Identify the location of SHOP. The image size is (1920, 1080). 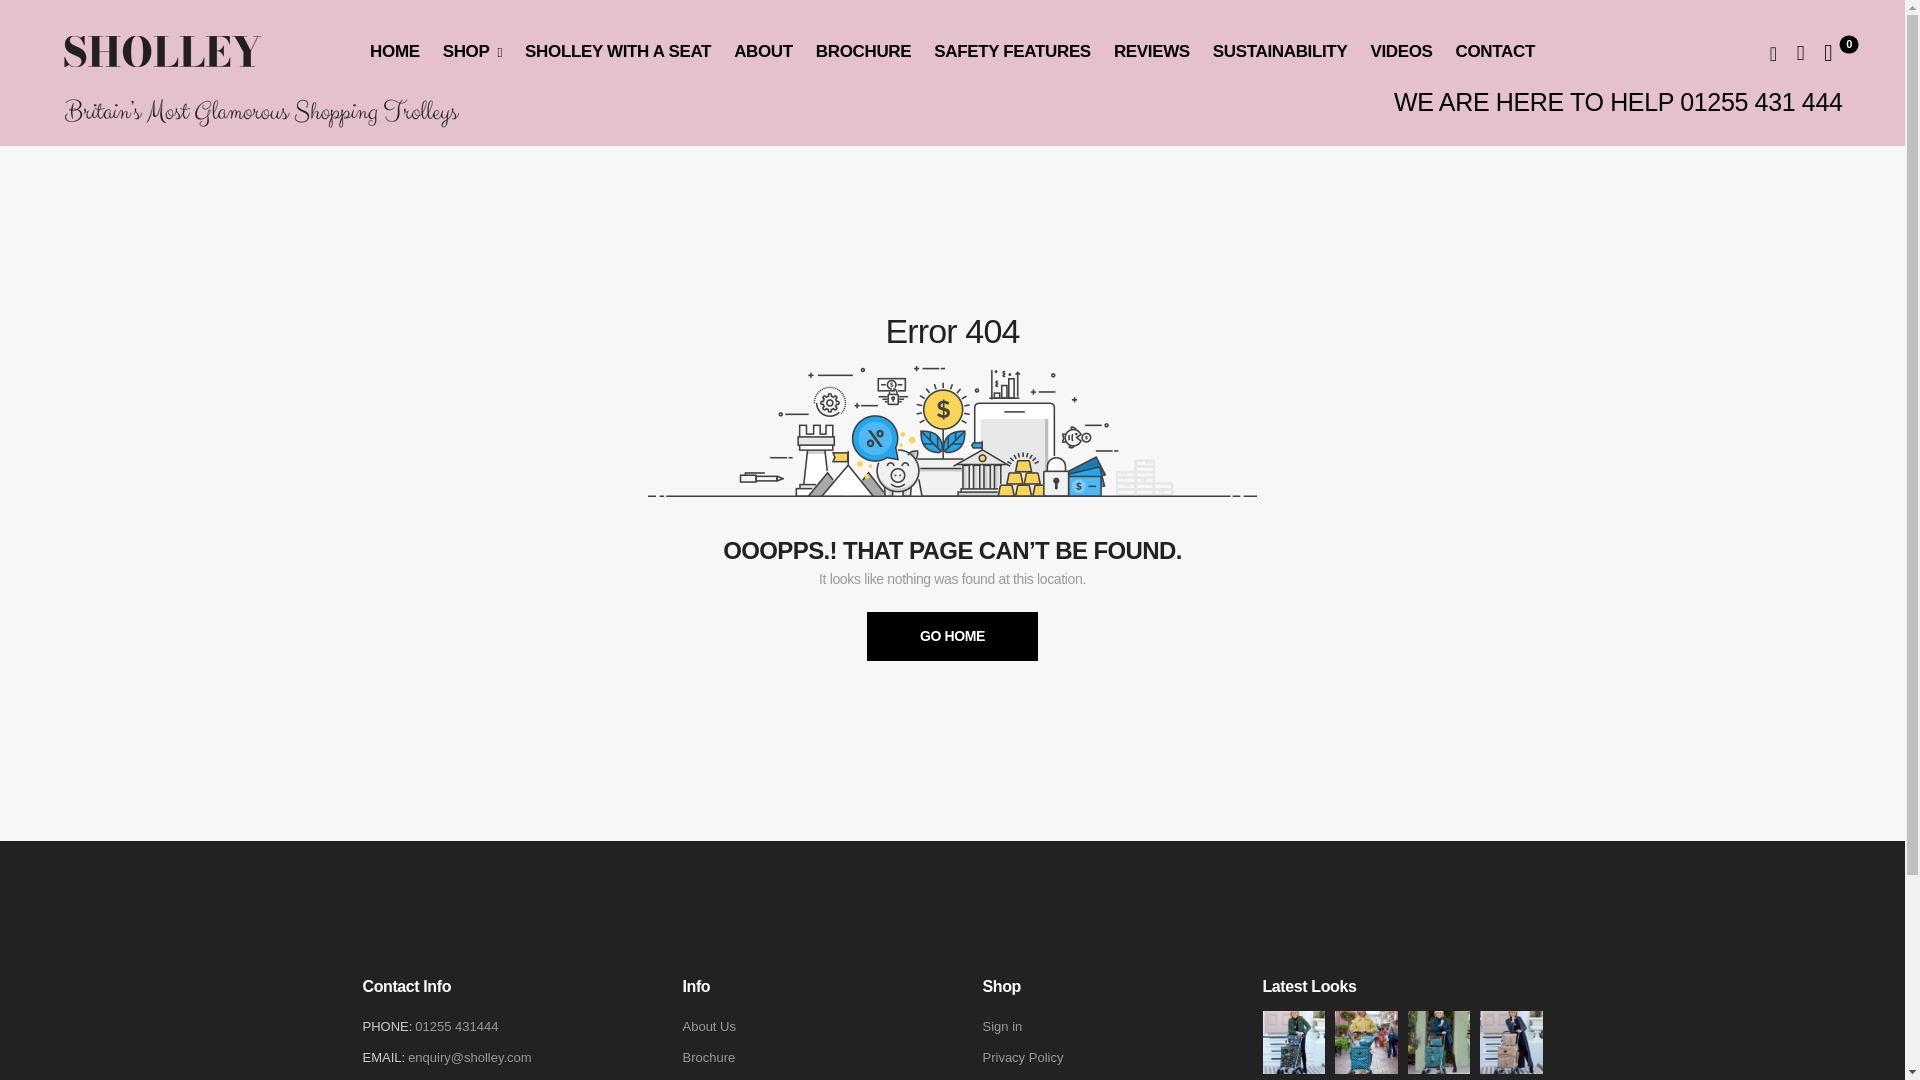
(472, 52).